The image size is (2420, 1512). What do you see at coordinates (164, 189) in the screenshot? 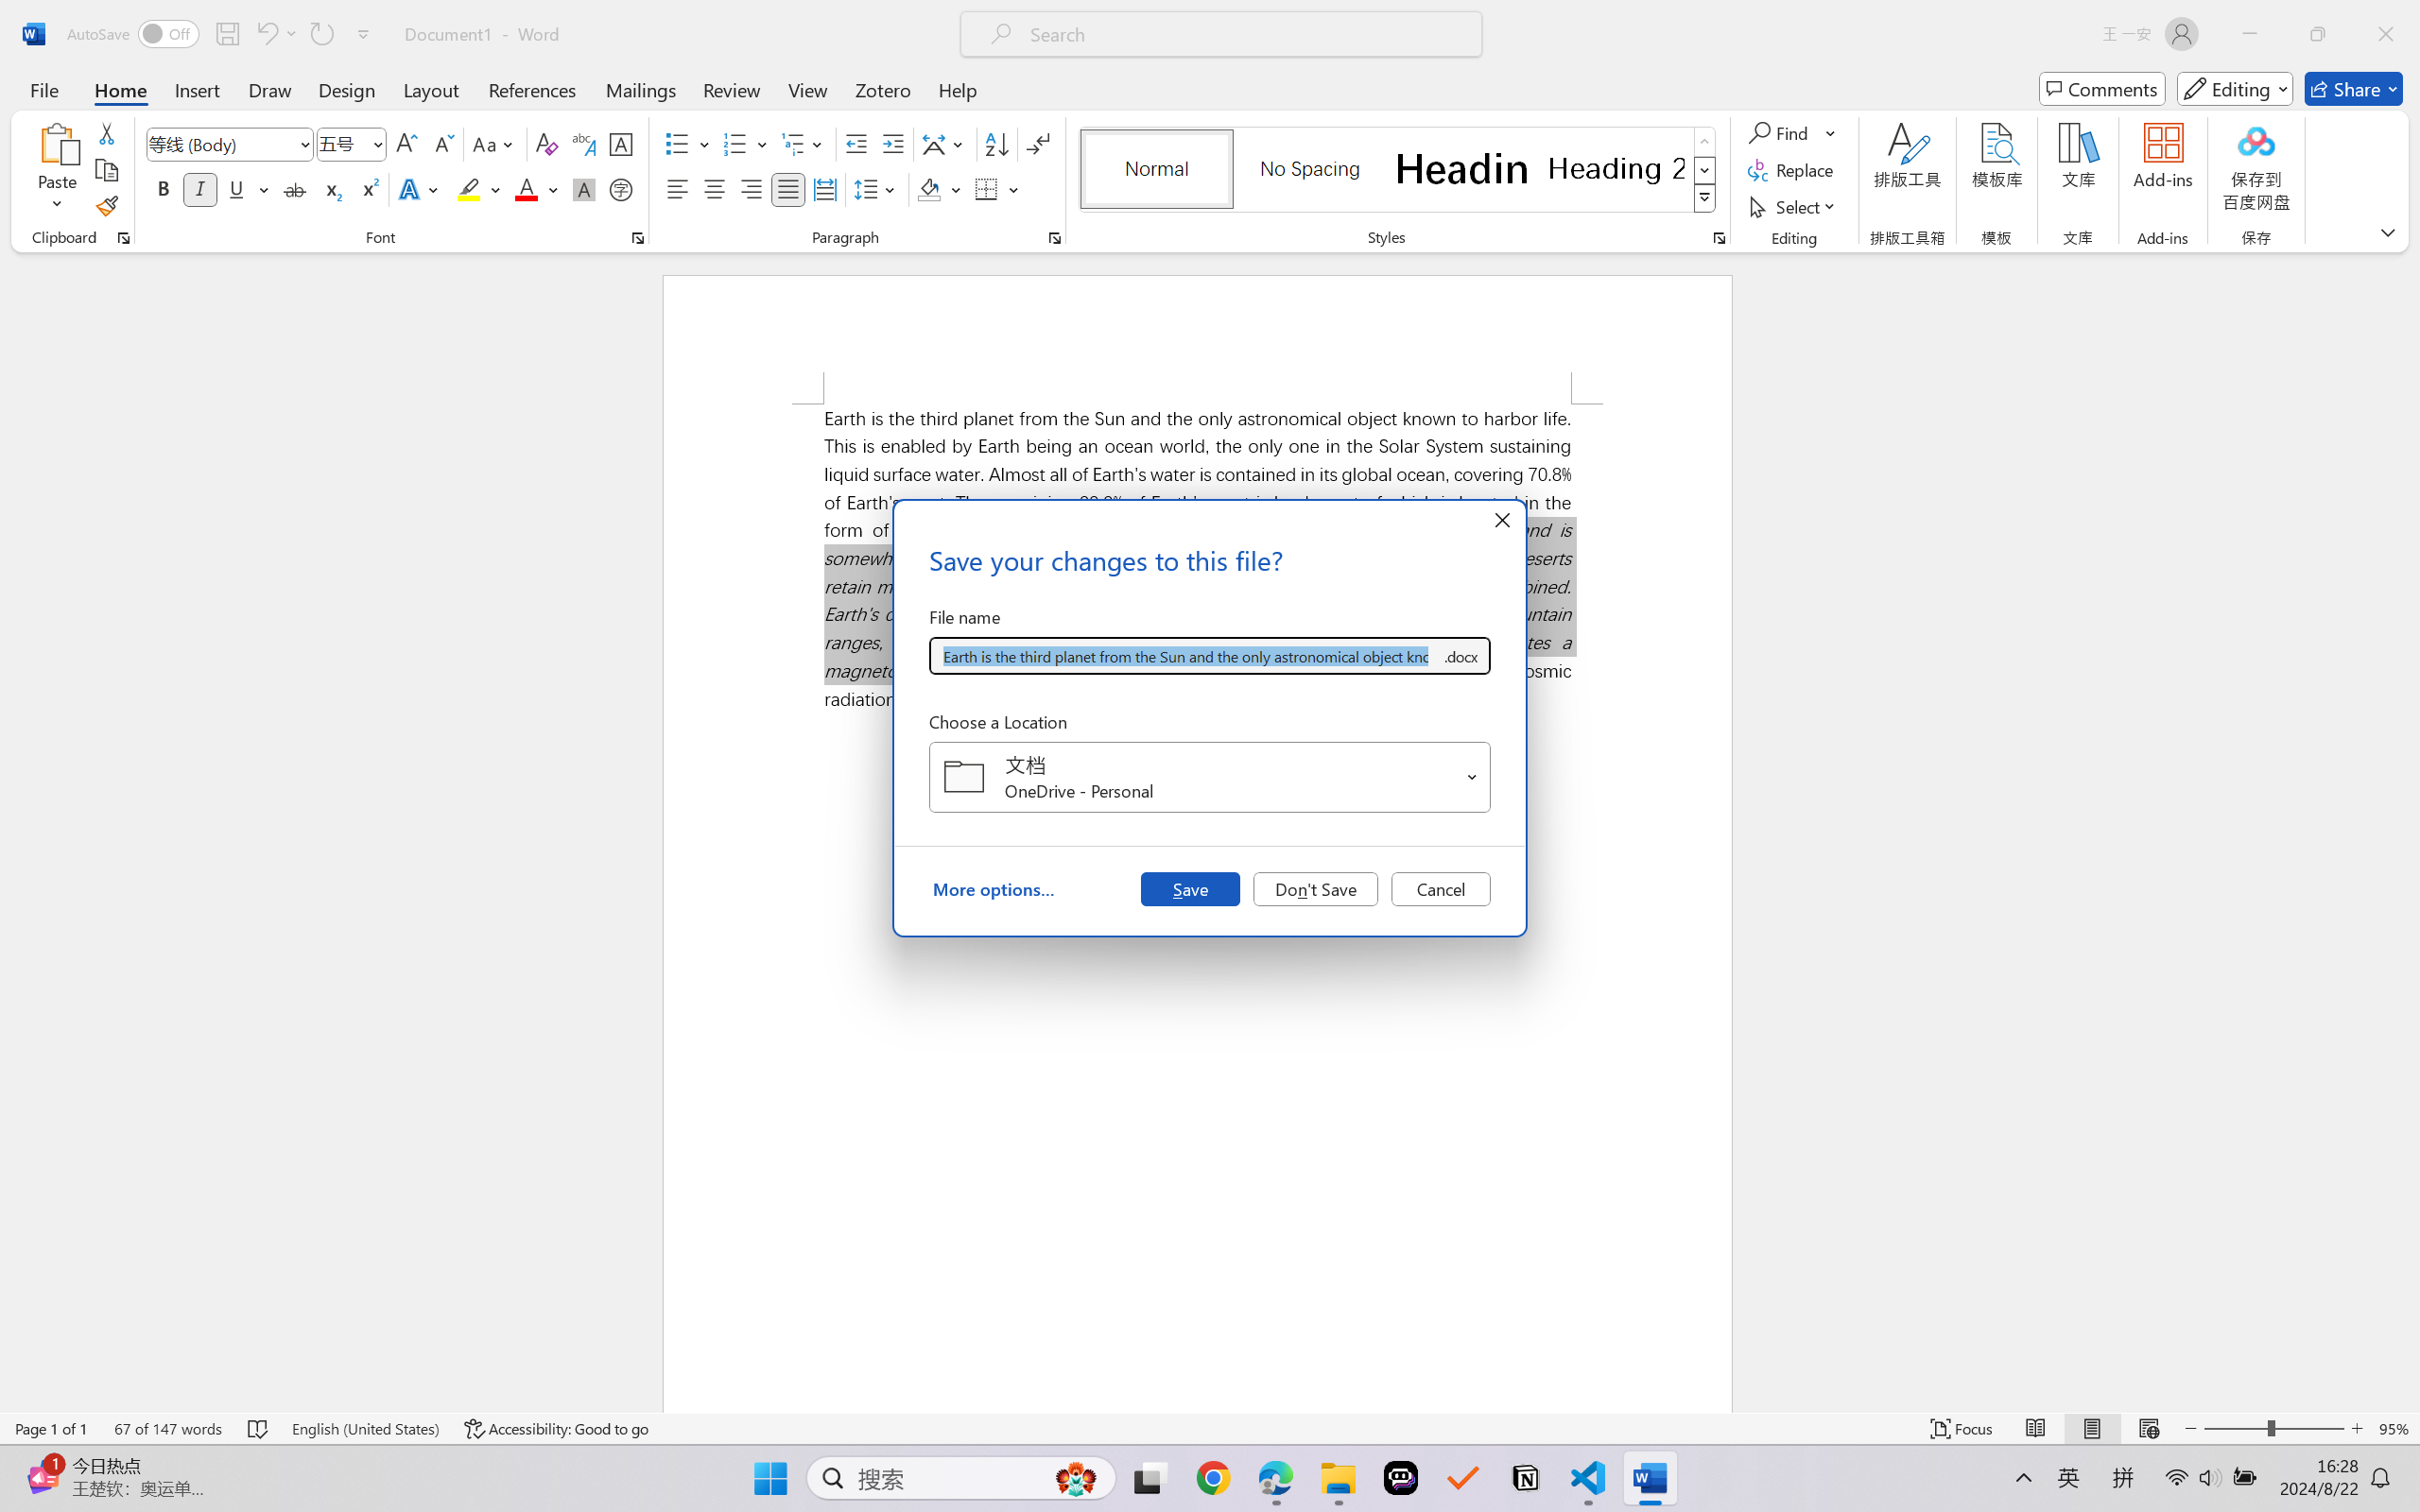
I see `Bold` at bounding box center [164, 189].